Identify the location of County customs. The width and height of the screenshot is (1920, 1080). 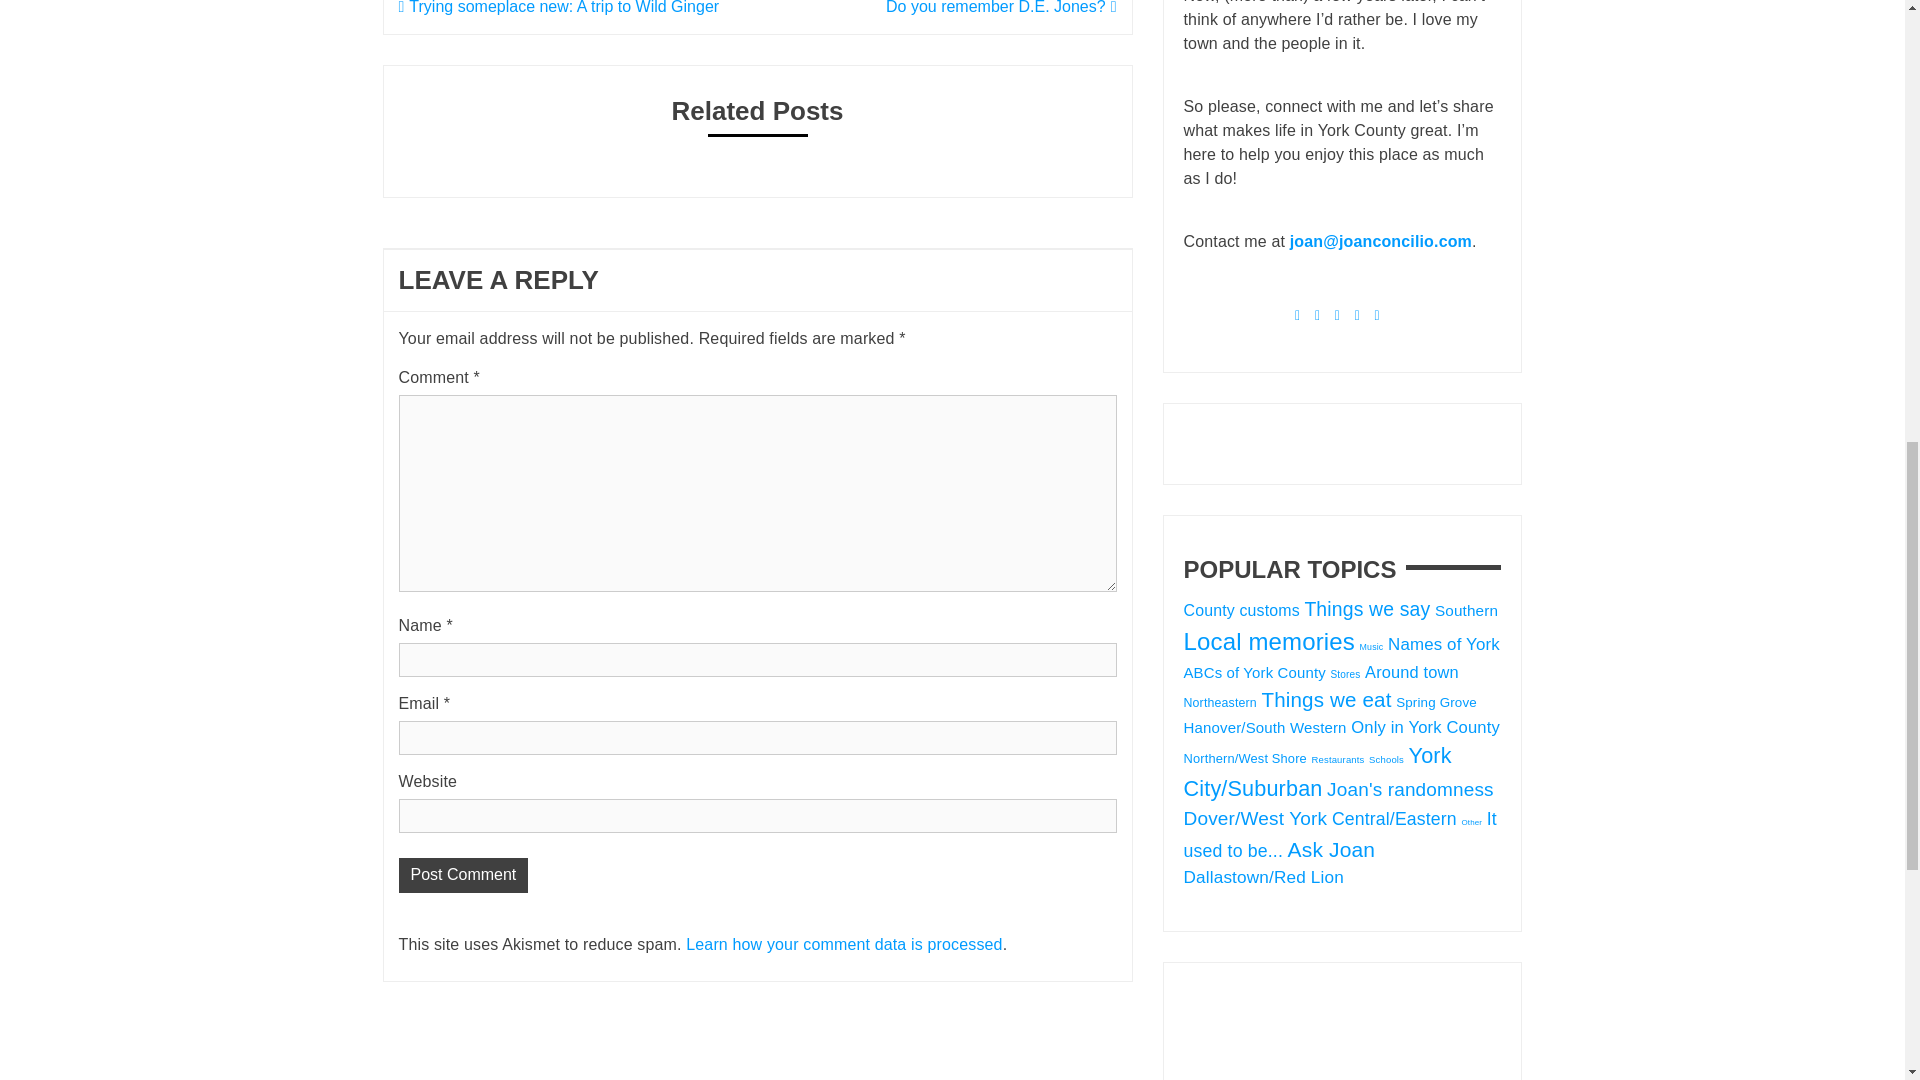
(1242, 610).